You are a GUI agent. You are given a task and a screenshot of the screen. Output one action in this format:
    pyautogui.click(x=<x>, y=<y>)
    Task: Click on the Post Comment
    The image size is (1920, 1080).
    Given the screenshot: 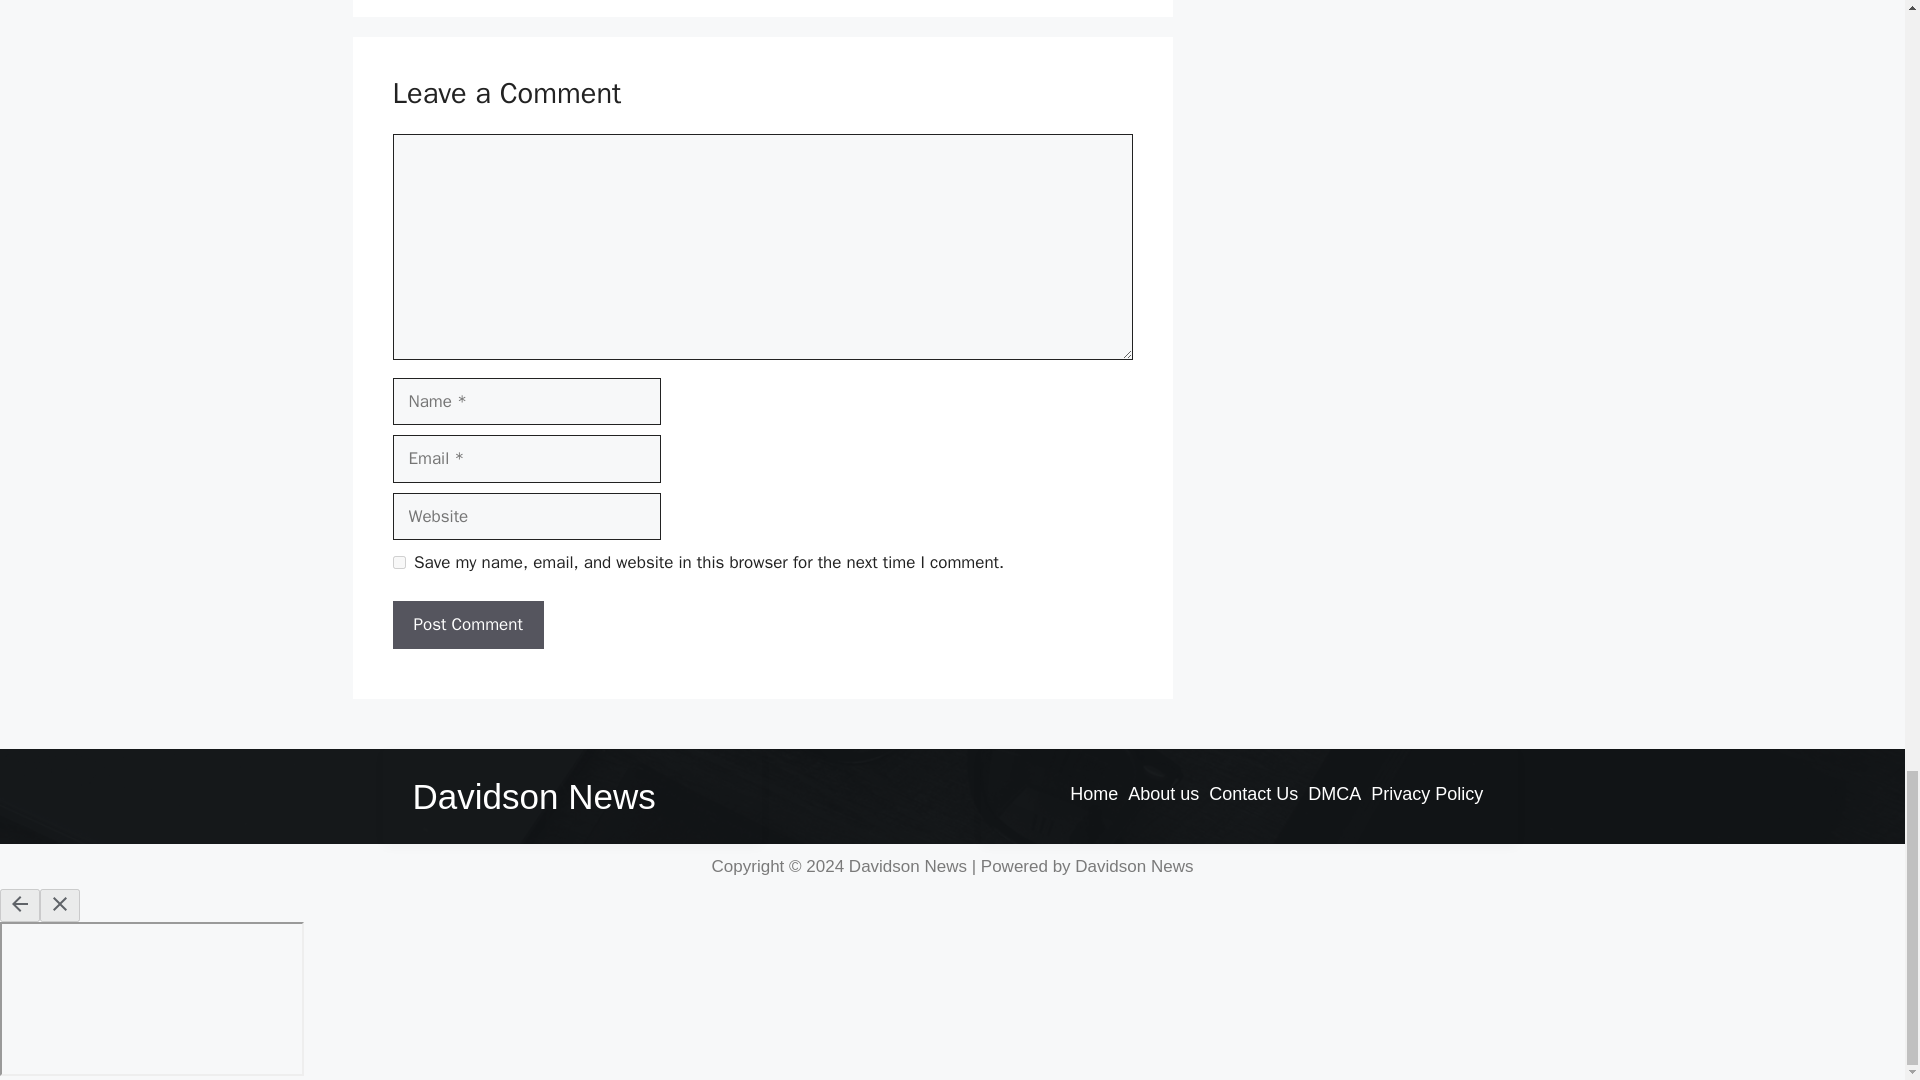 What is the action you would take?
    pyautogui.click(x=467, y=624)
    